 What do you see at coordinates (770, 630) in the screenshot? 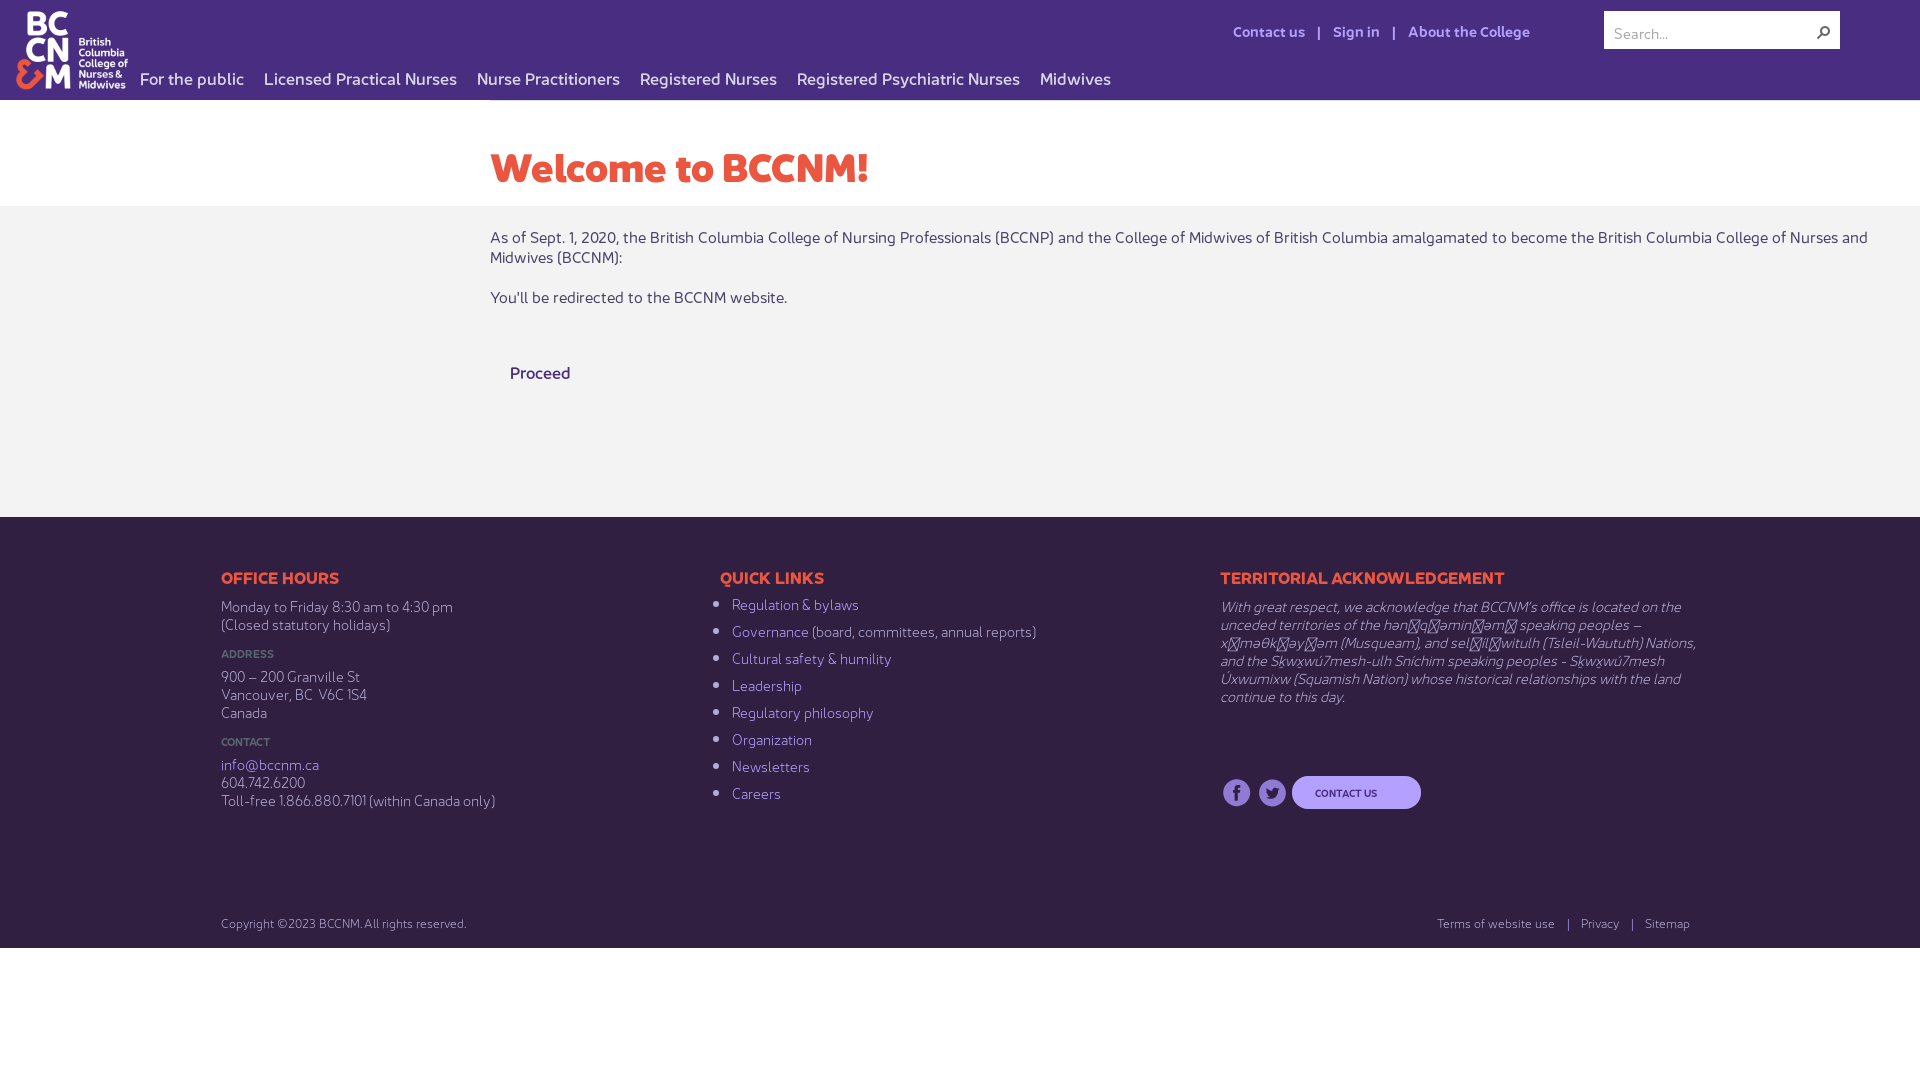
I see `Governance` at bounding box center [770, 630].